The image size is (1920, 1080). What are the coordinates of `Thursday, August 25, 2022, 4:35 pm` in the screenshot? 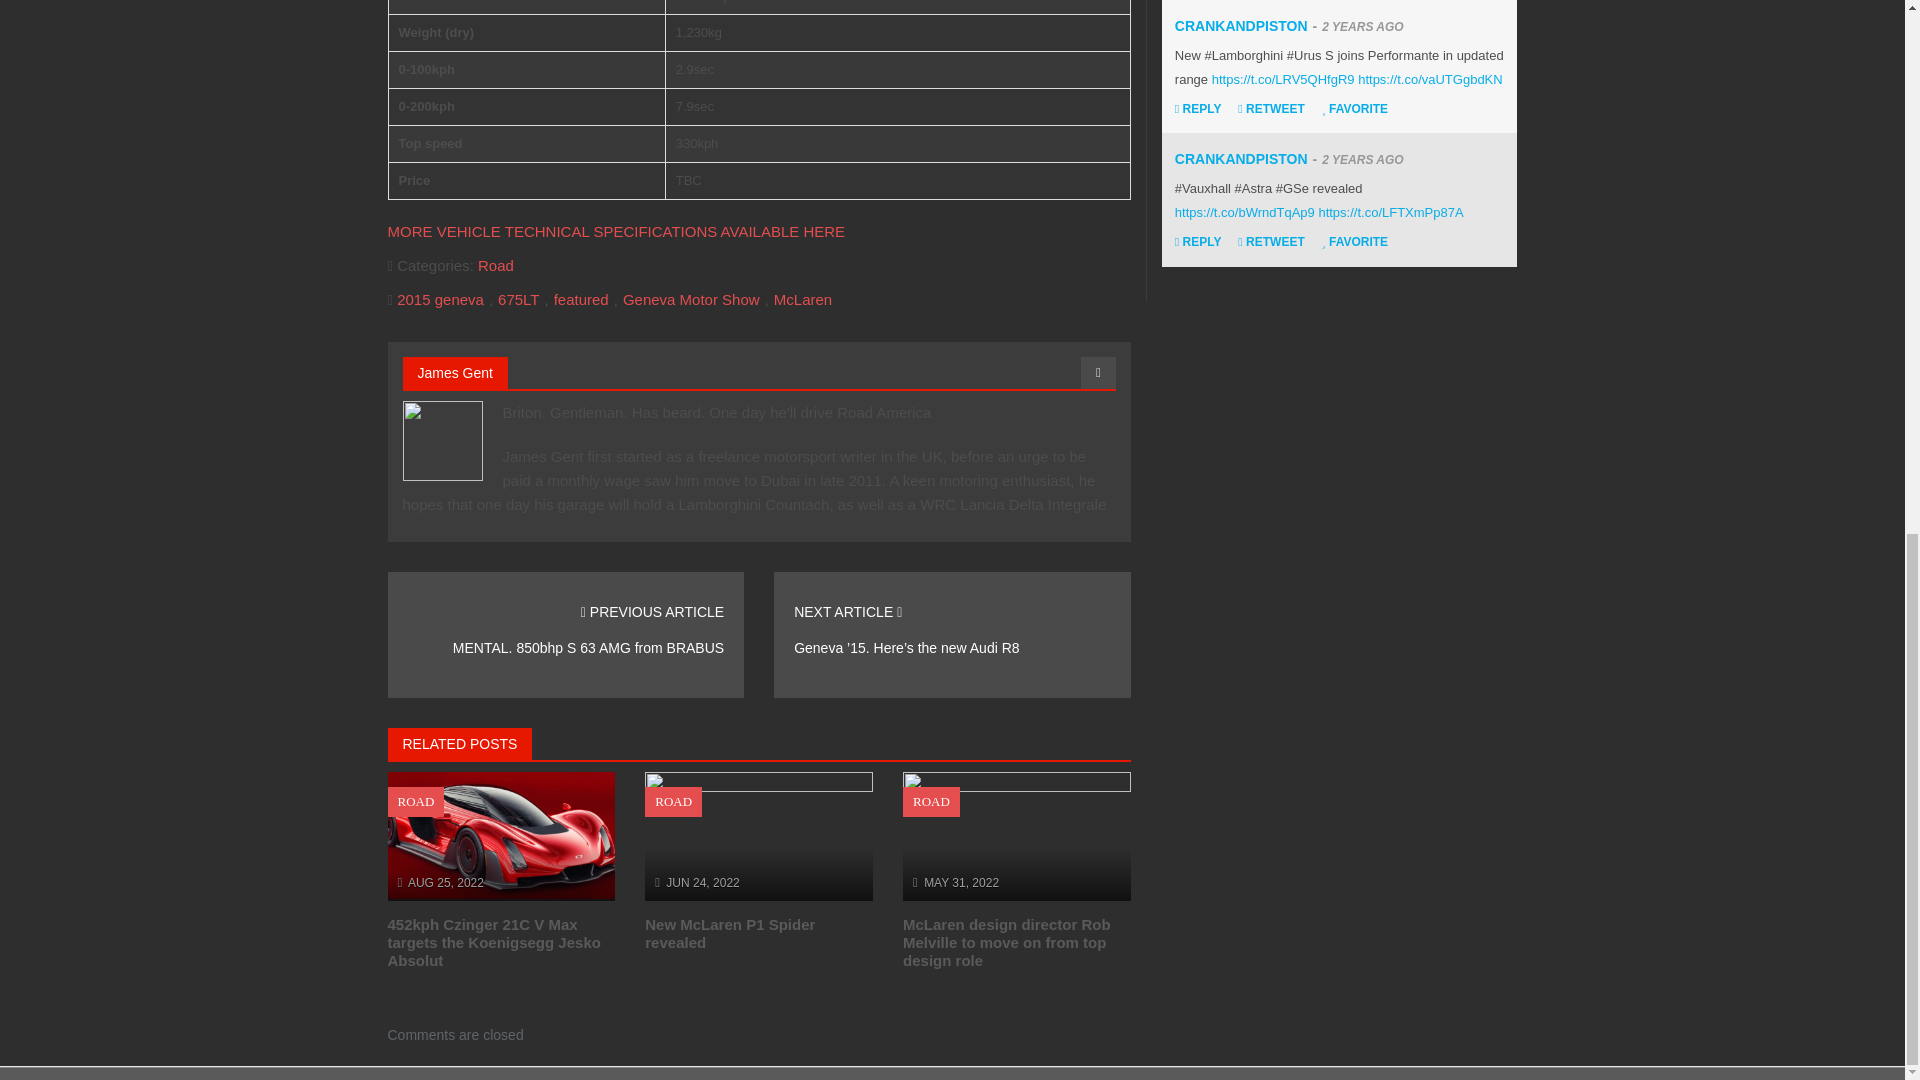 It's located at (445, 882).